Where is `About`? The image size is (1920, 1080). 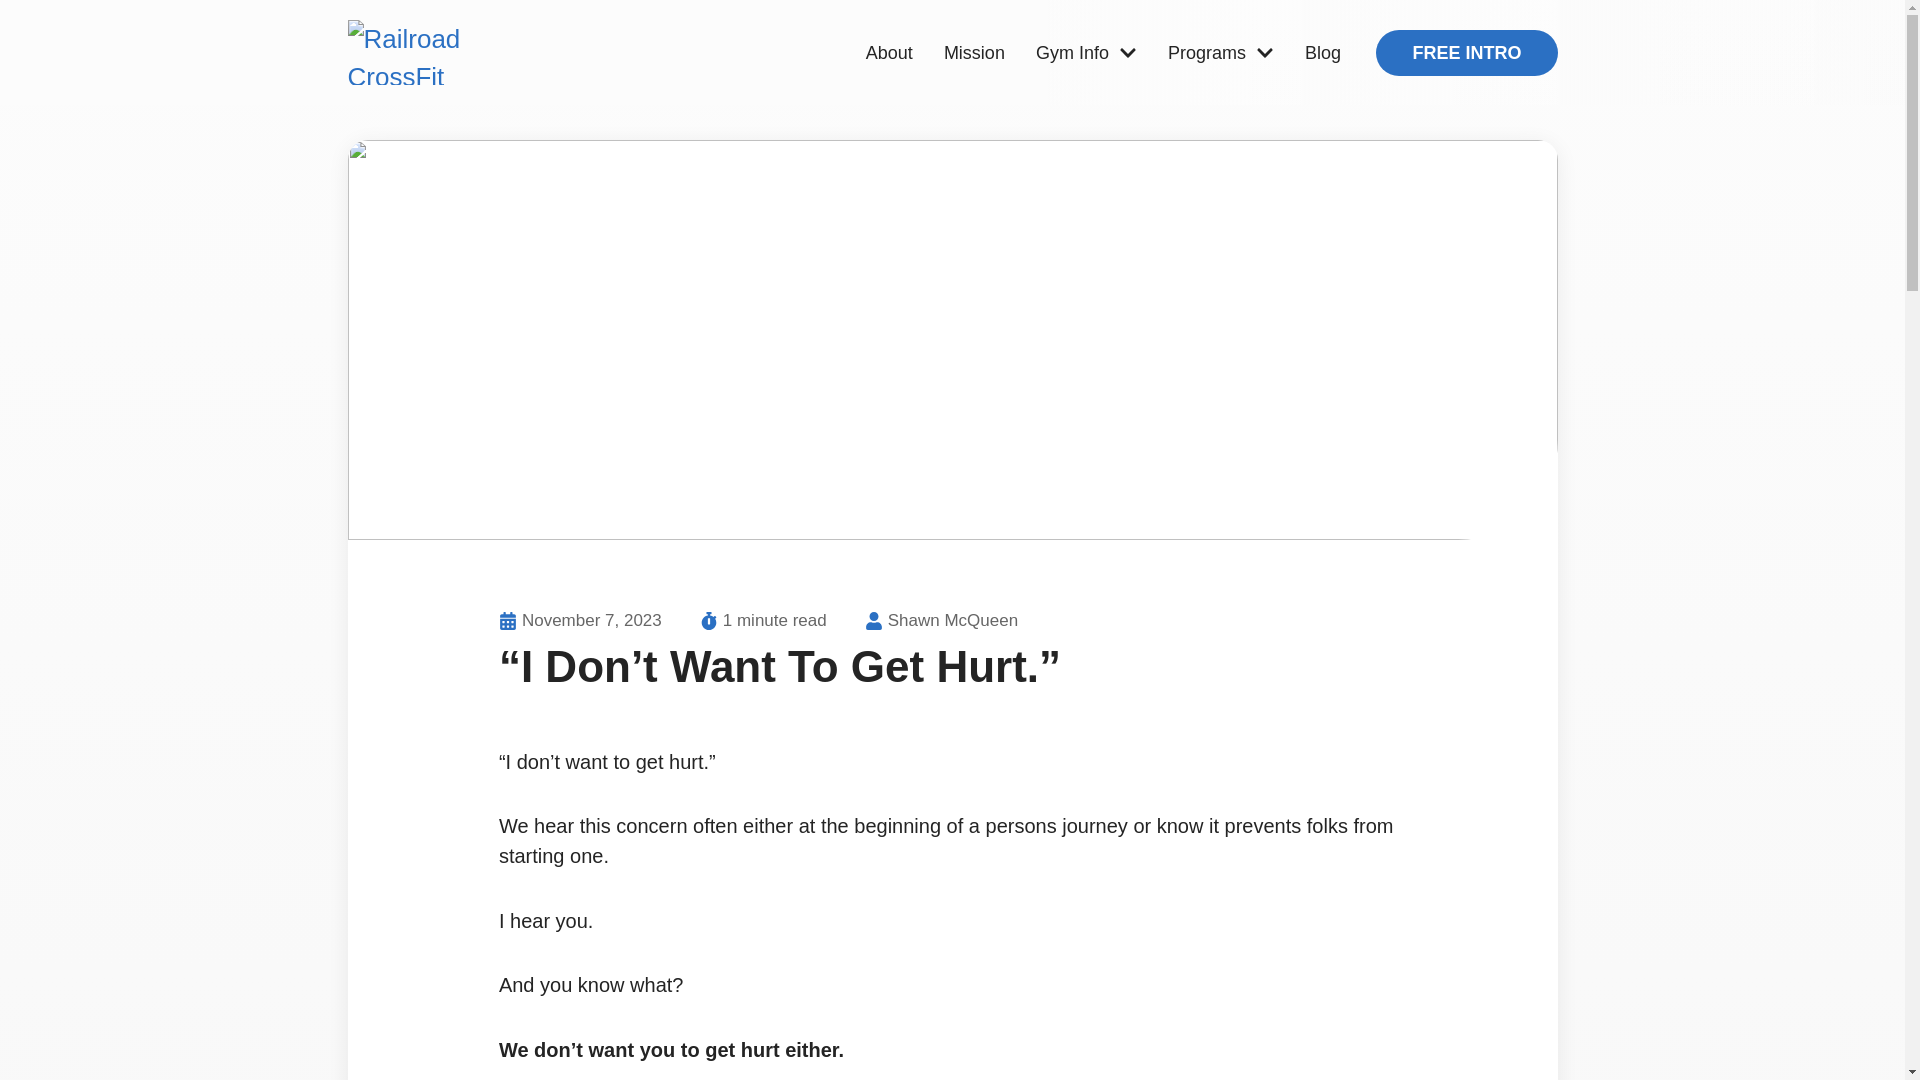
About is located at coordinates (890, 52).